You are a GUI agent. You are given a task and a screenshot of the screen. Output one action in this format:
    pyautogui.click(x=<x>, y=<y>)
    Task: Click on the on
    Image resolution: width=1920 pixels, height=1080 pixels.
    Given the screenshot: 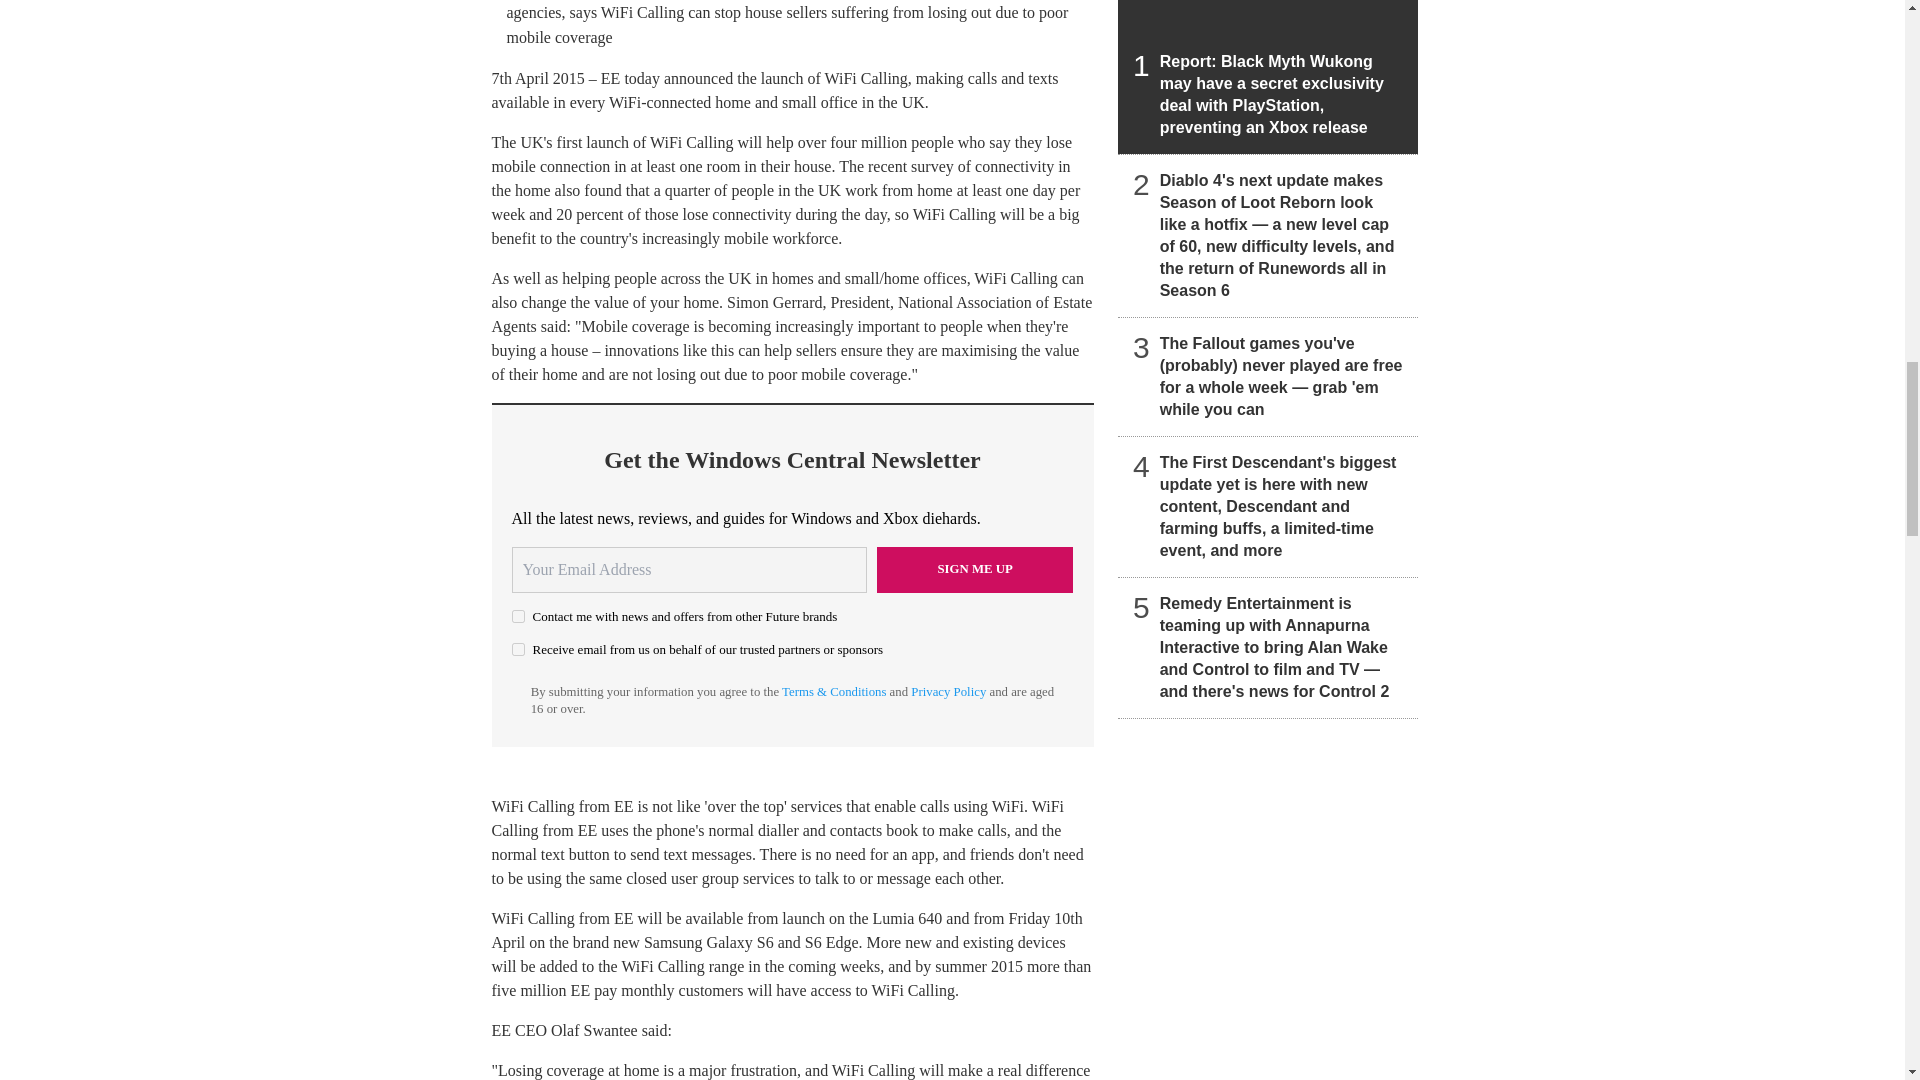 What is the action you would take?
    pyautogui.click(x=518, y=648)
    